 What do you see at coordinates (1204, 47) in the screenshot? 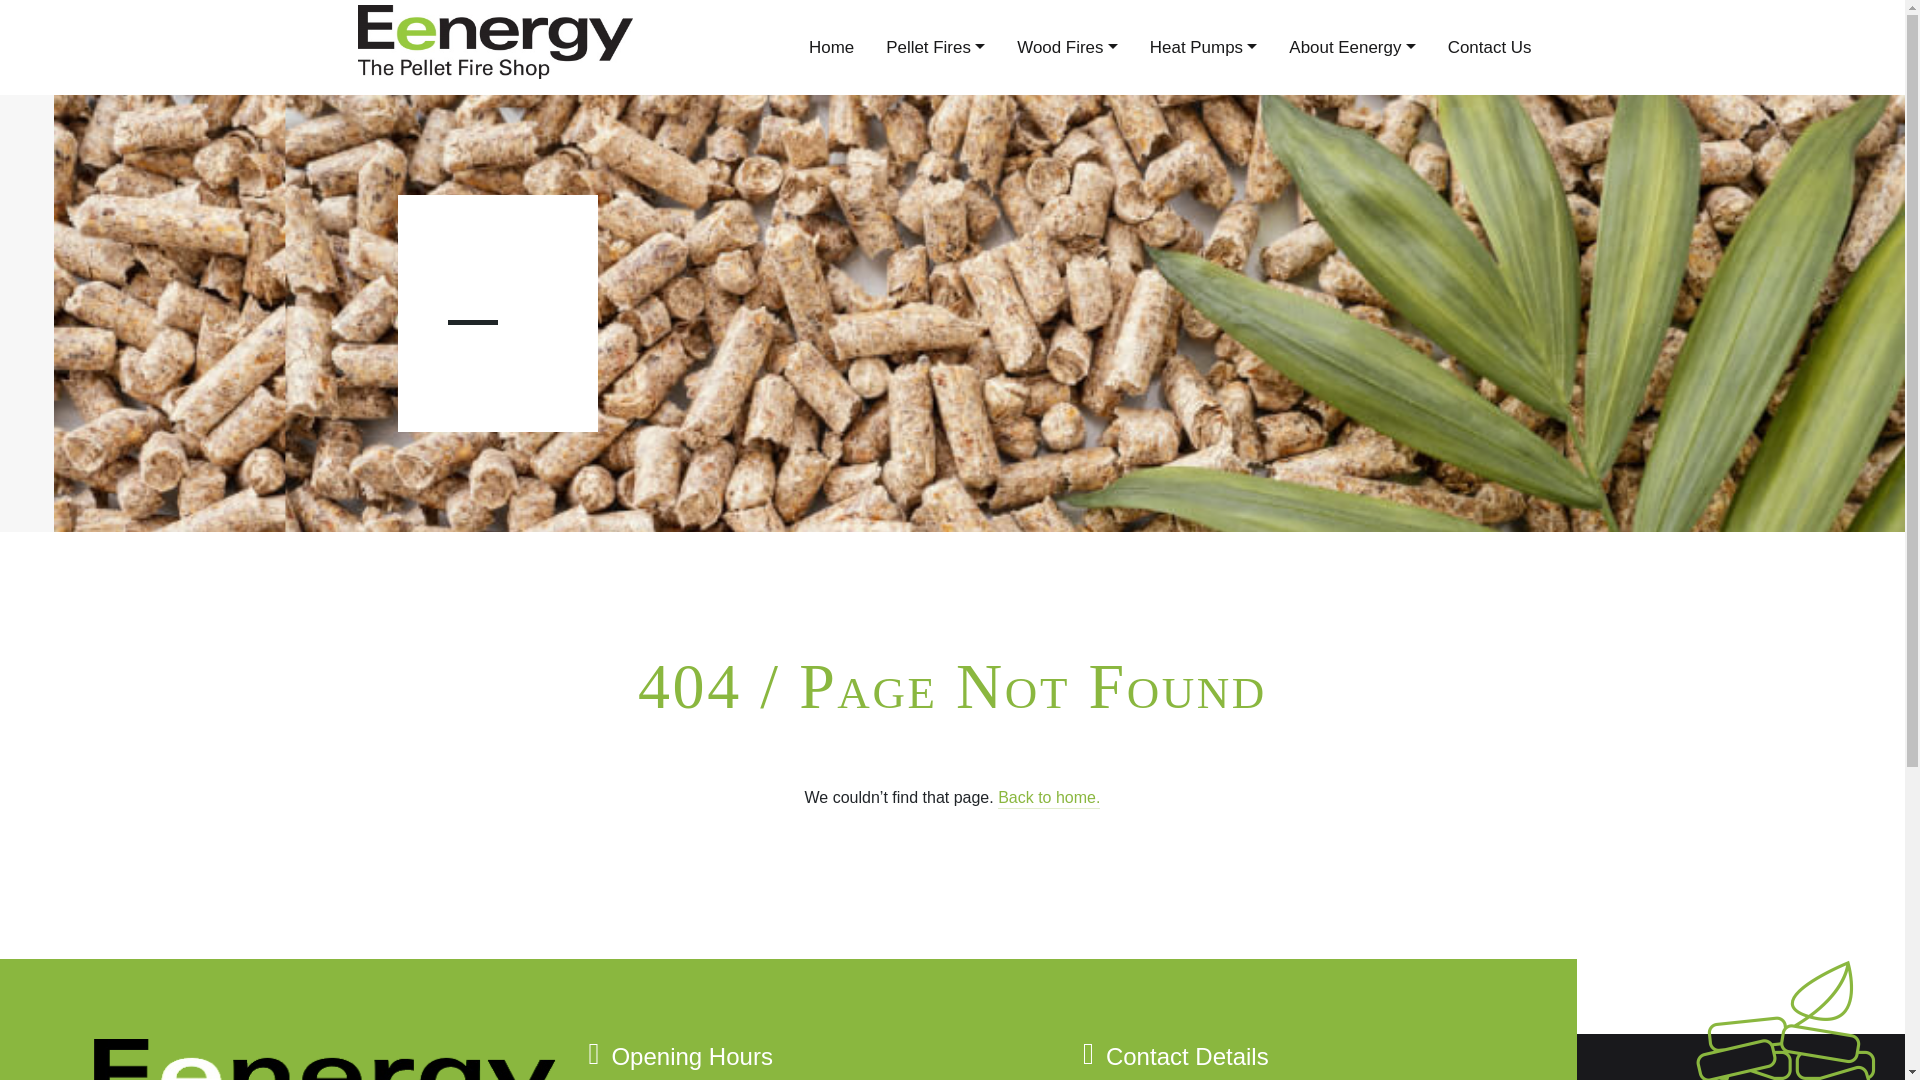
I see `Heat Pumps` at bounding box center [1204, 47].